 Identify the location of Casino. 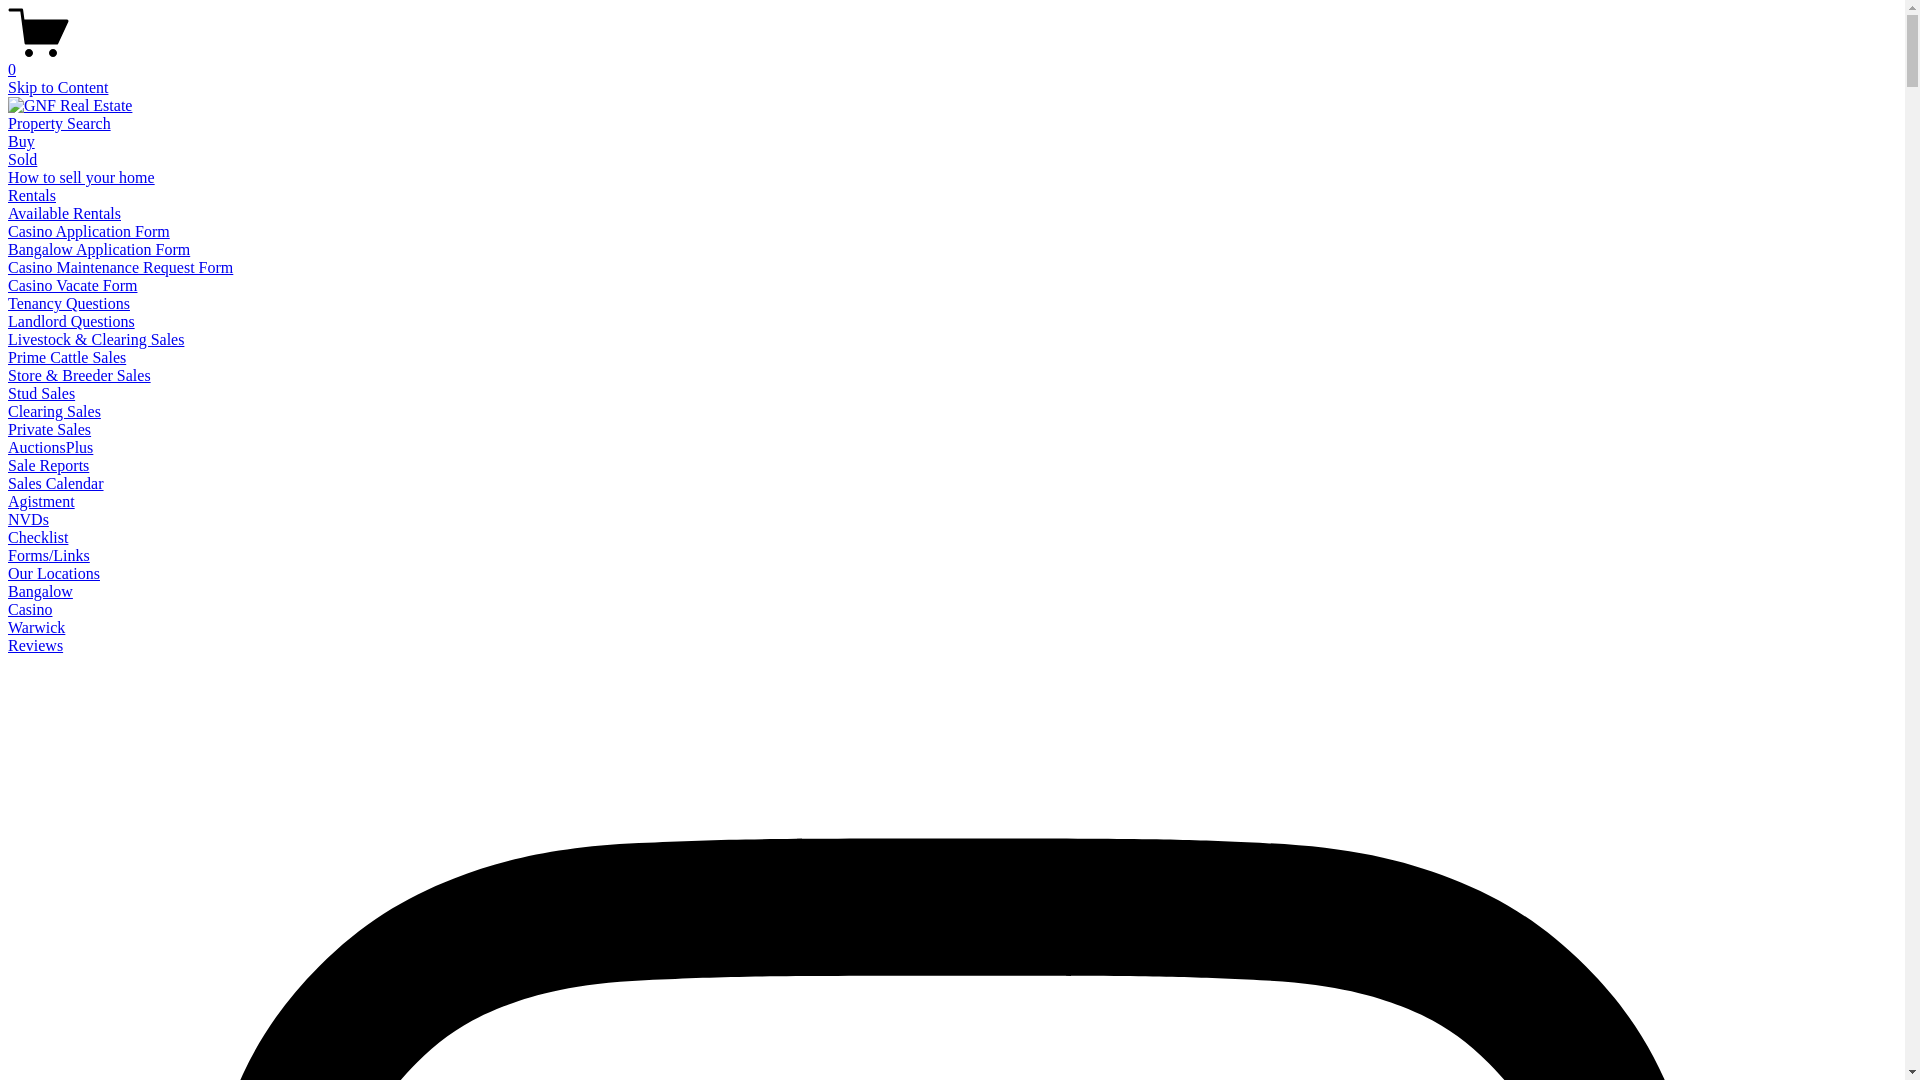
(30, 610).